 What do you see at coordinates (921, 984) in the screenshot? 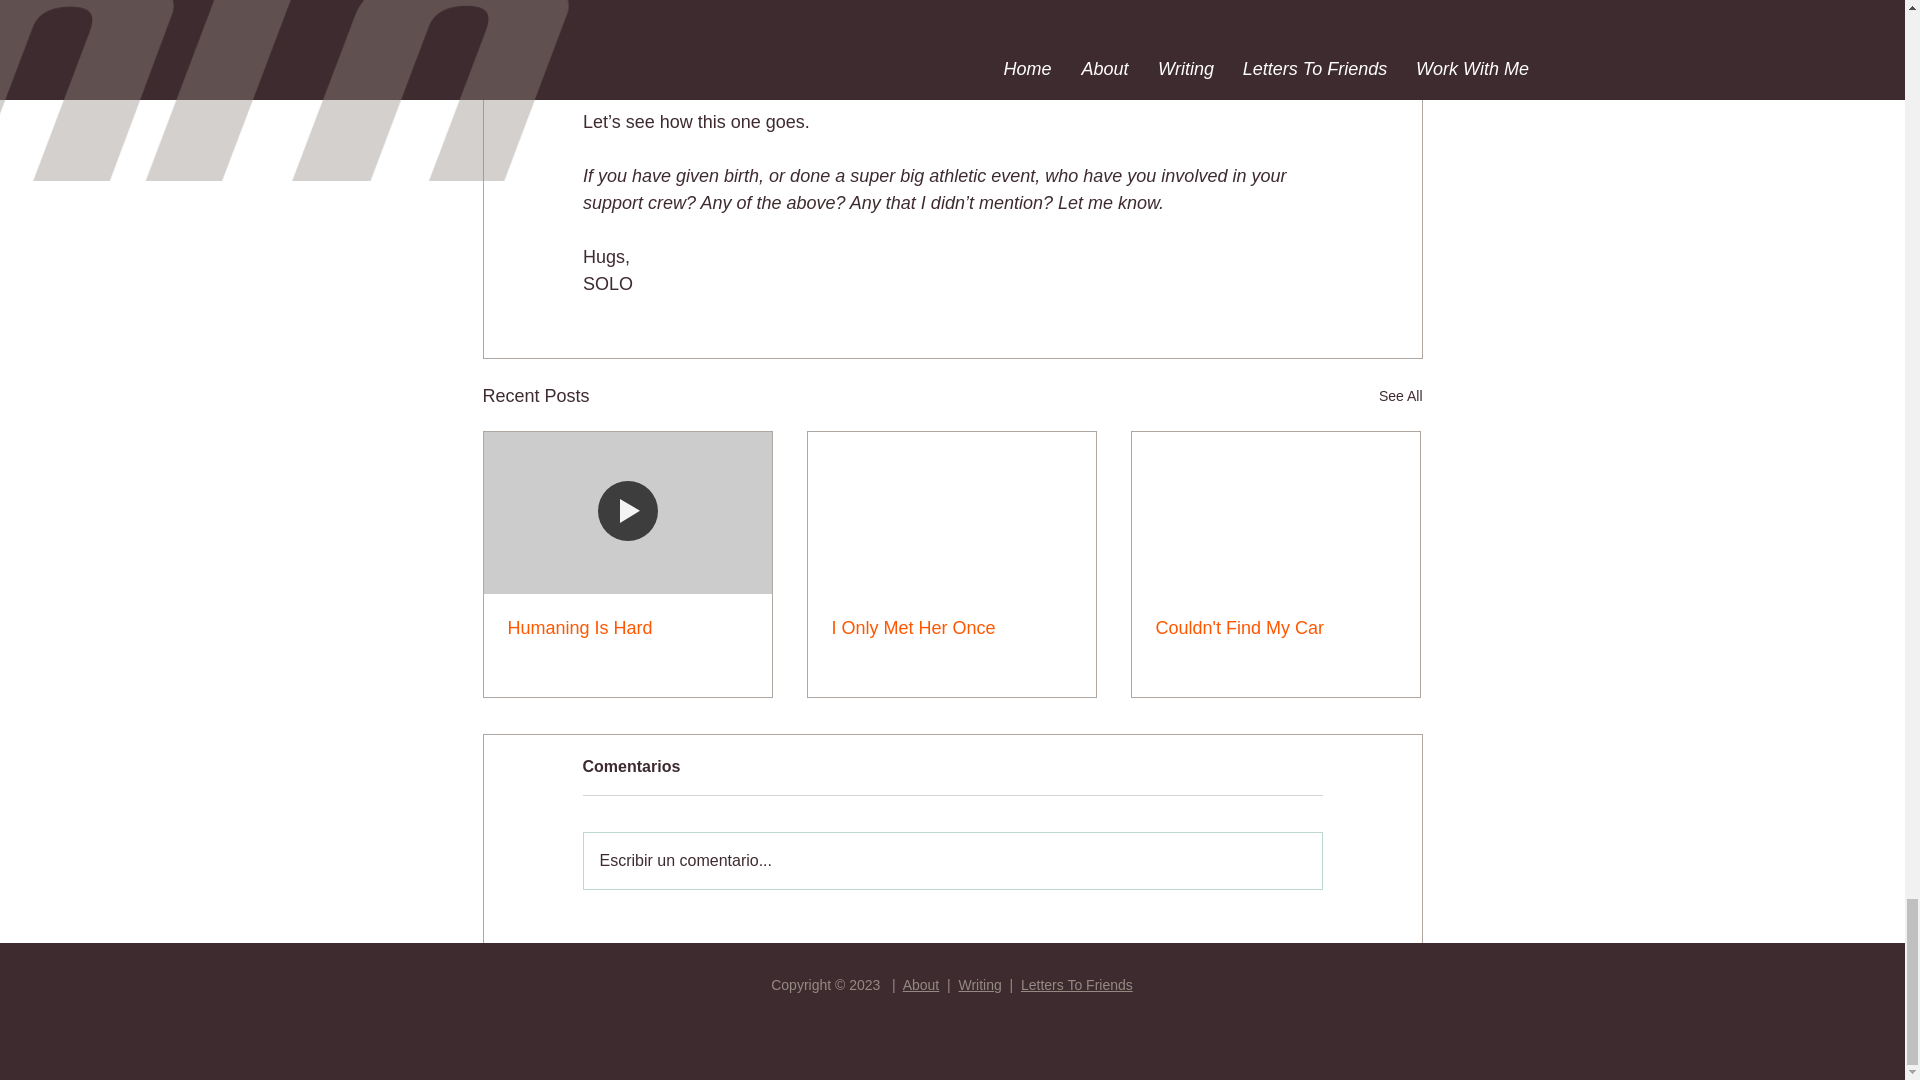
I see `About` at bounding box center [921, 984].